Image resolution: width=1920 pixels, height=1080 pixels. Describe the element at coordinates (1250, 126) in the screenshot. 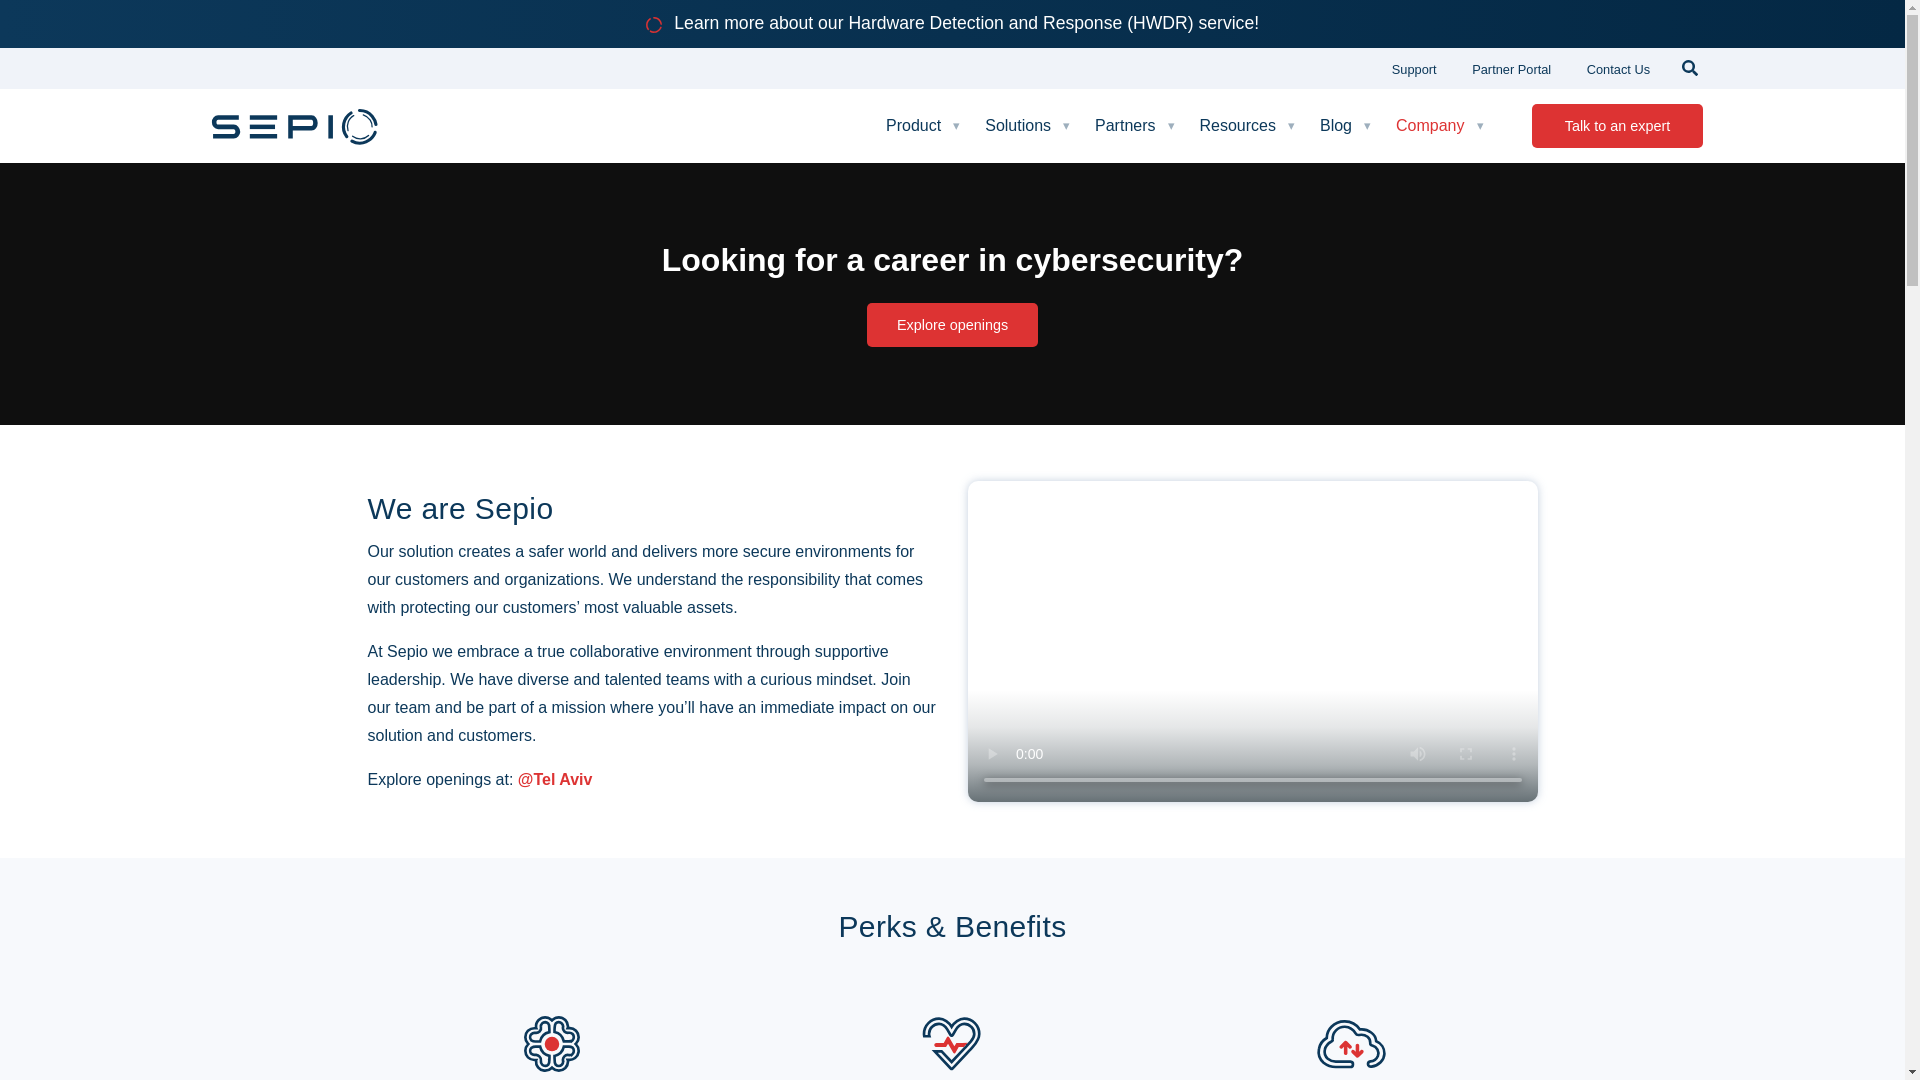

I see `Resources` at that location.